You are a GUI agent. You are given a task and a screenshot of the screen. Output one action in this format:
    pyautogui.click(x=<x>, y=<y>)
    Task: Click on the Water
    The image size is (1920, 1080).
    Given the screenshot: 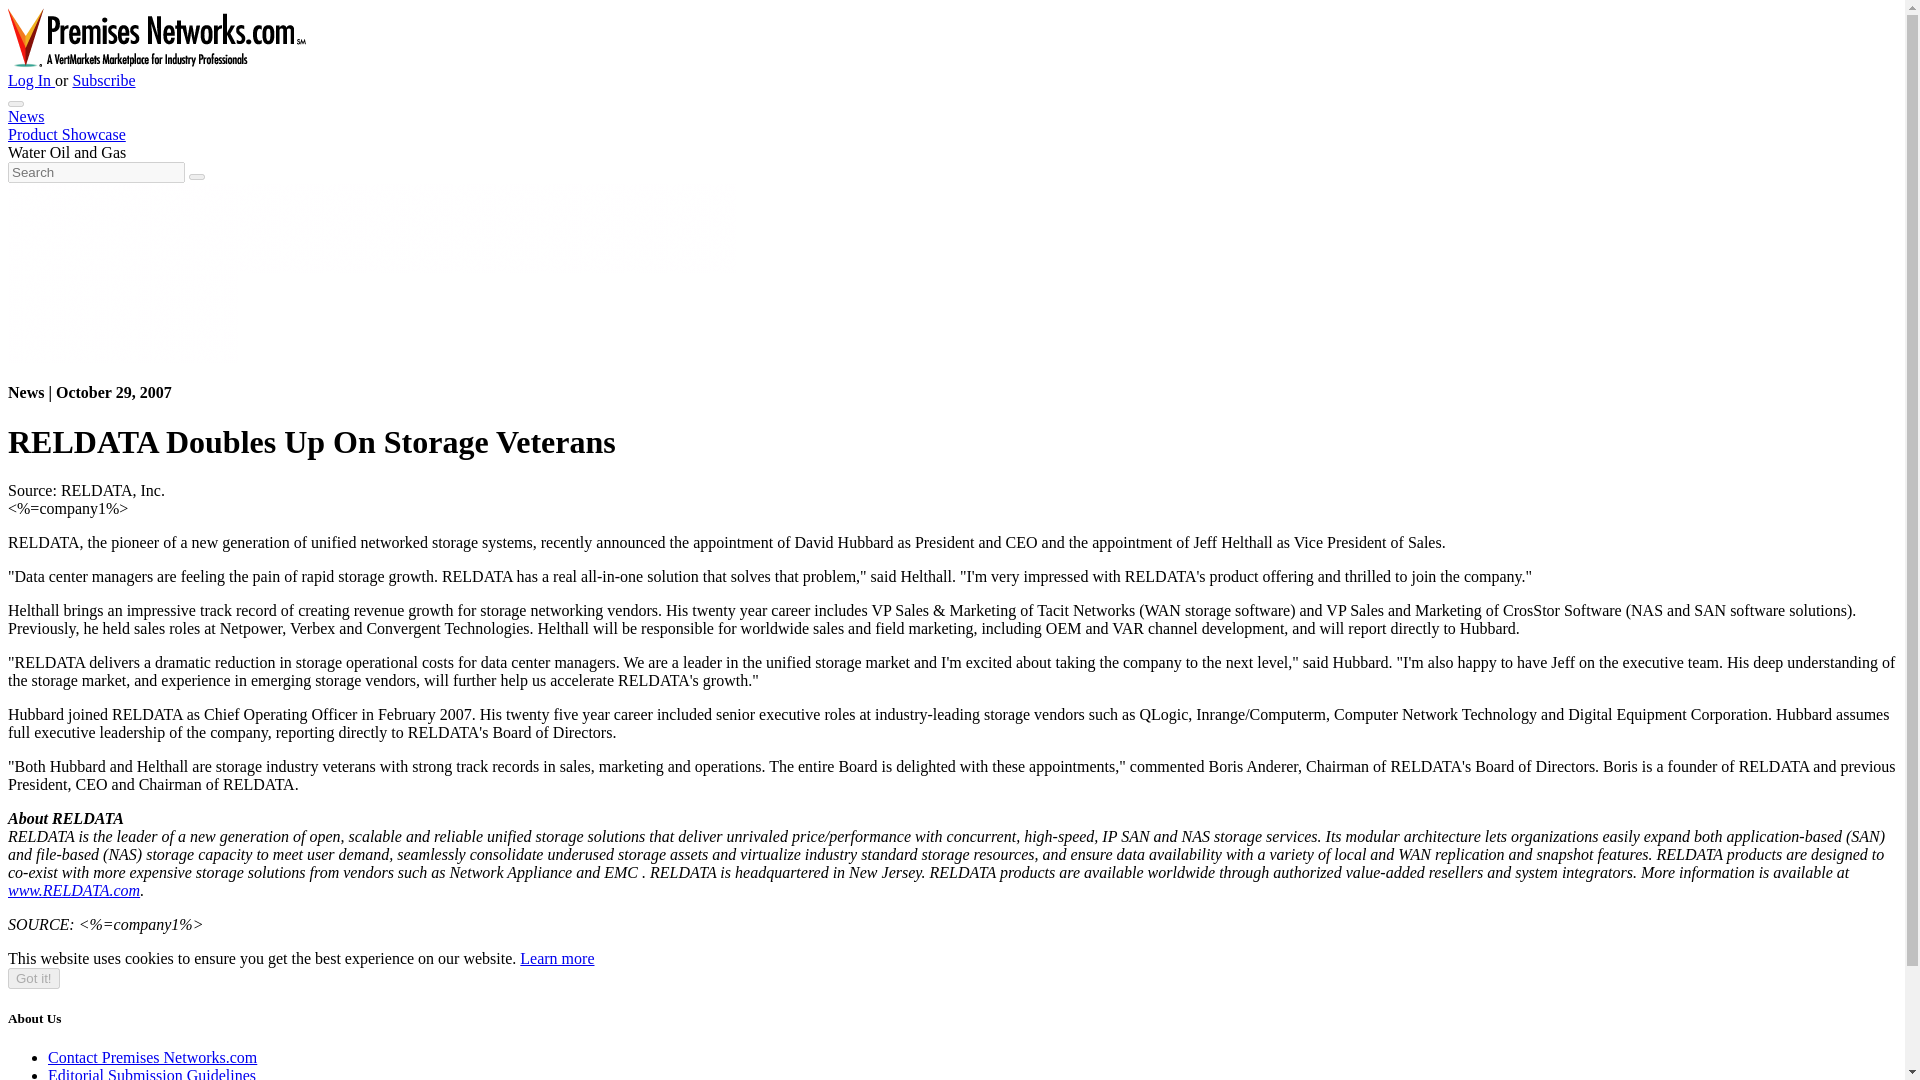 What is the action you would take?
    pyautogui.click(x=26, y=152)
    